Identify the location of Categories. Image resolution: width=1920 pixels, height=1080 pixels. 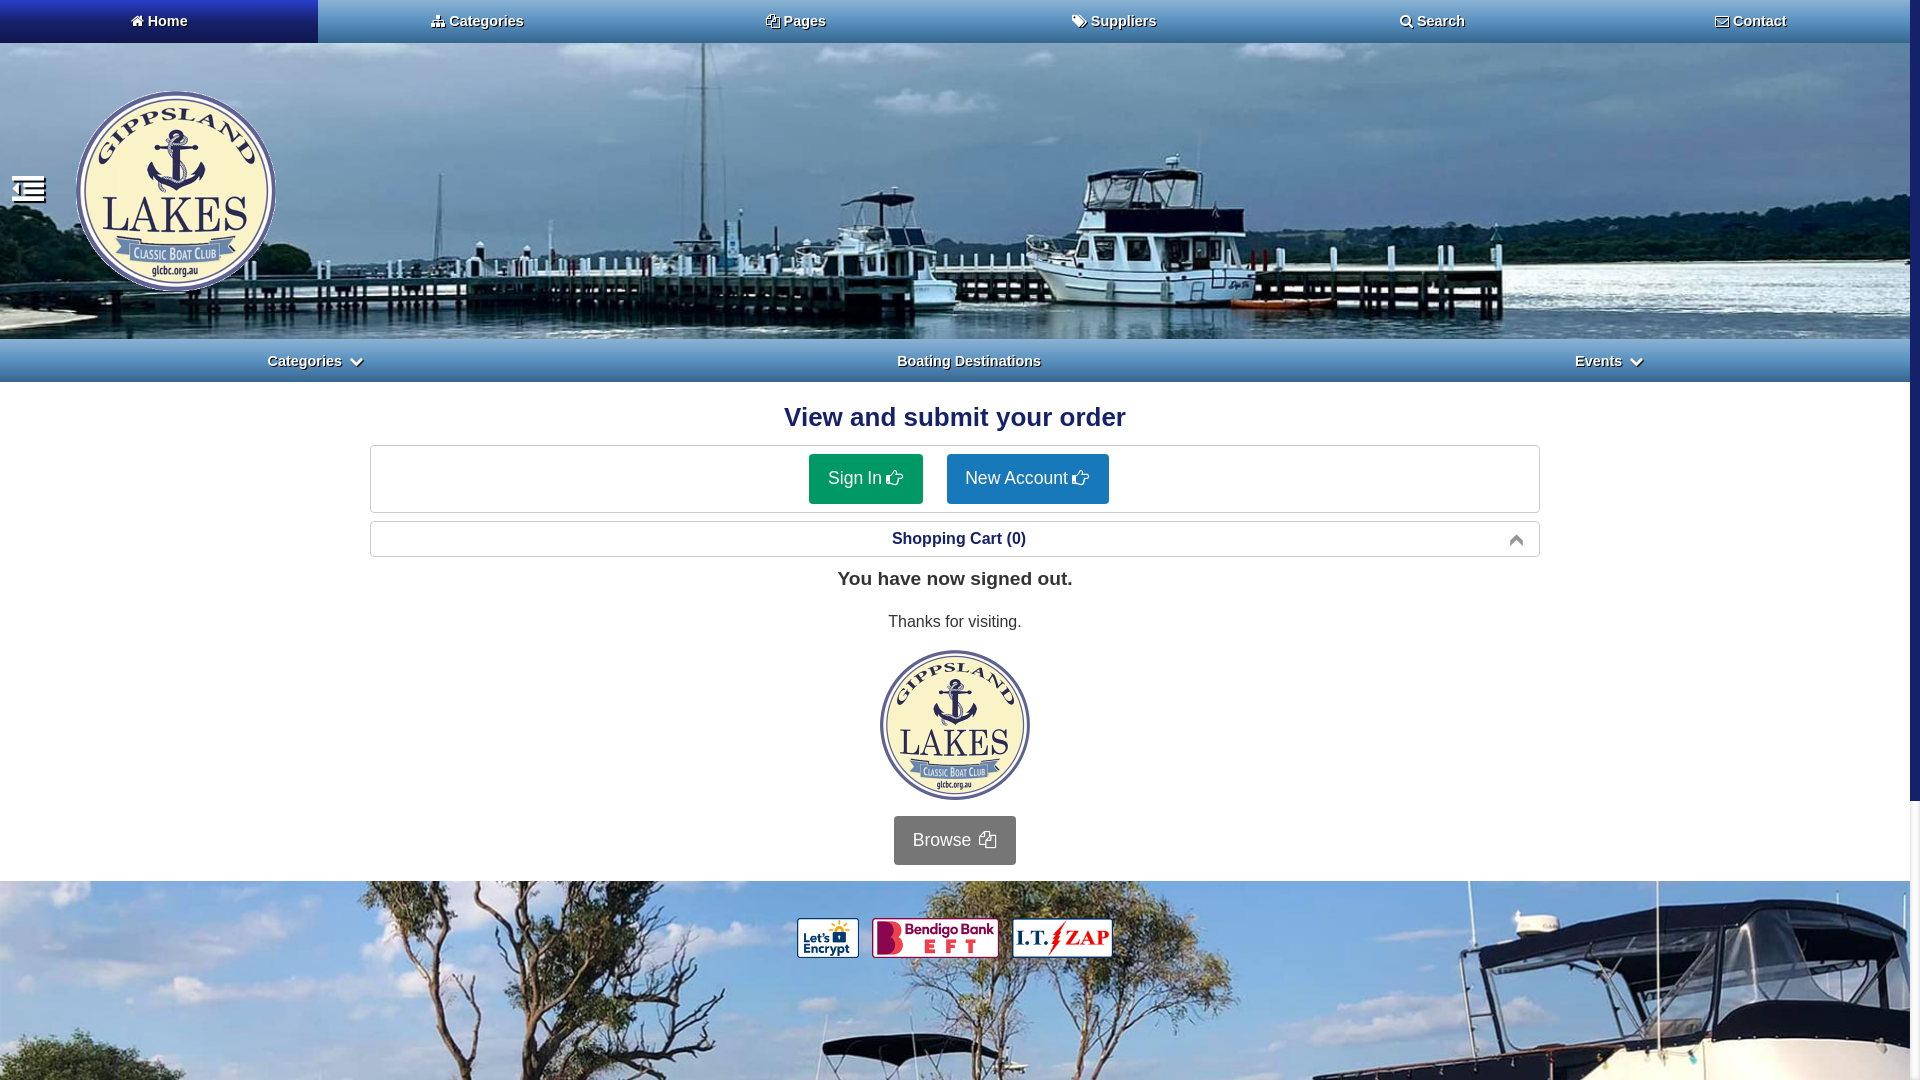
(477, 22).